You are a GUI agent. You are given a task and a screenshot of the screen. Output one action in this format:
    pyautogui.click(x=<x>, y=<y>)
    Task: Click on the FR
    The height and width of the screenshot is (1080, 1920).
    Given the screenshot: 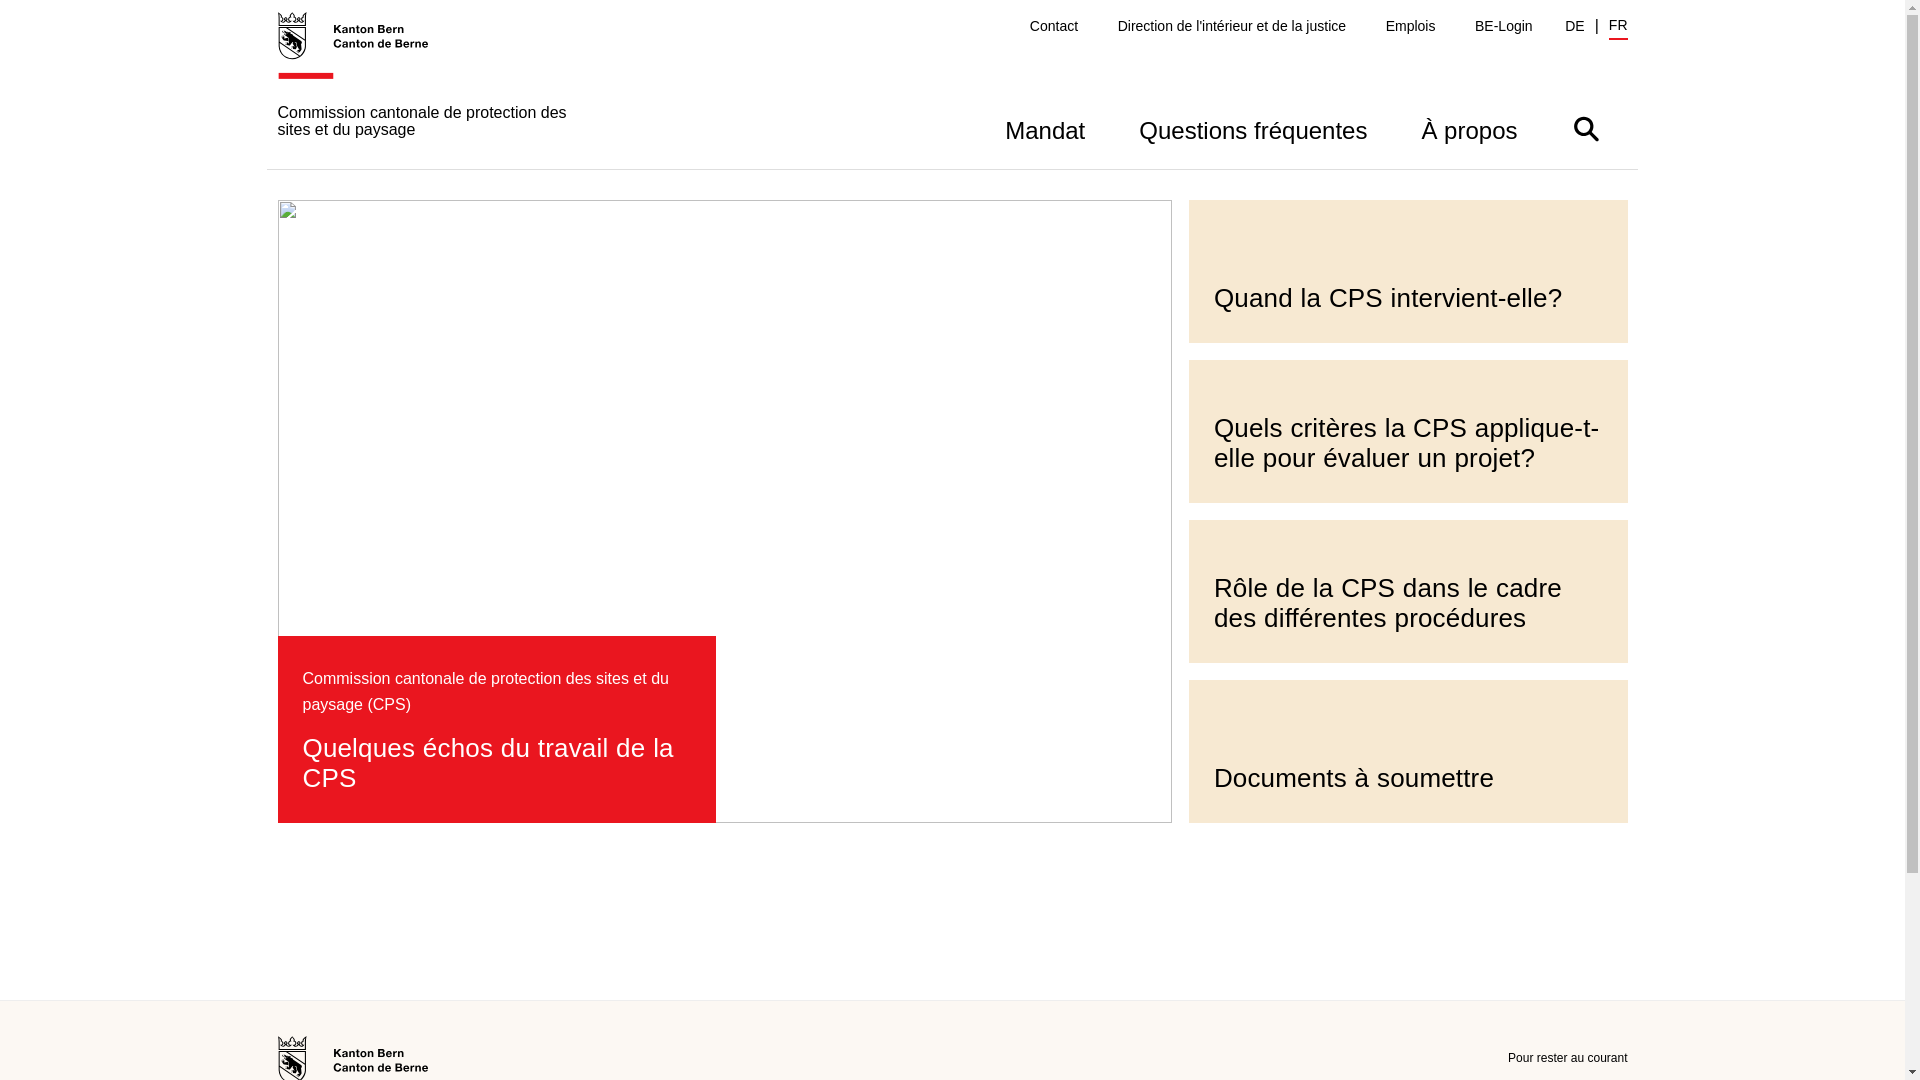 What is the action you would take?
    pyautogui.click(x=1618, y=28)
    